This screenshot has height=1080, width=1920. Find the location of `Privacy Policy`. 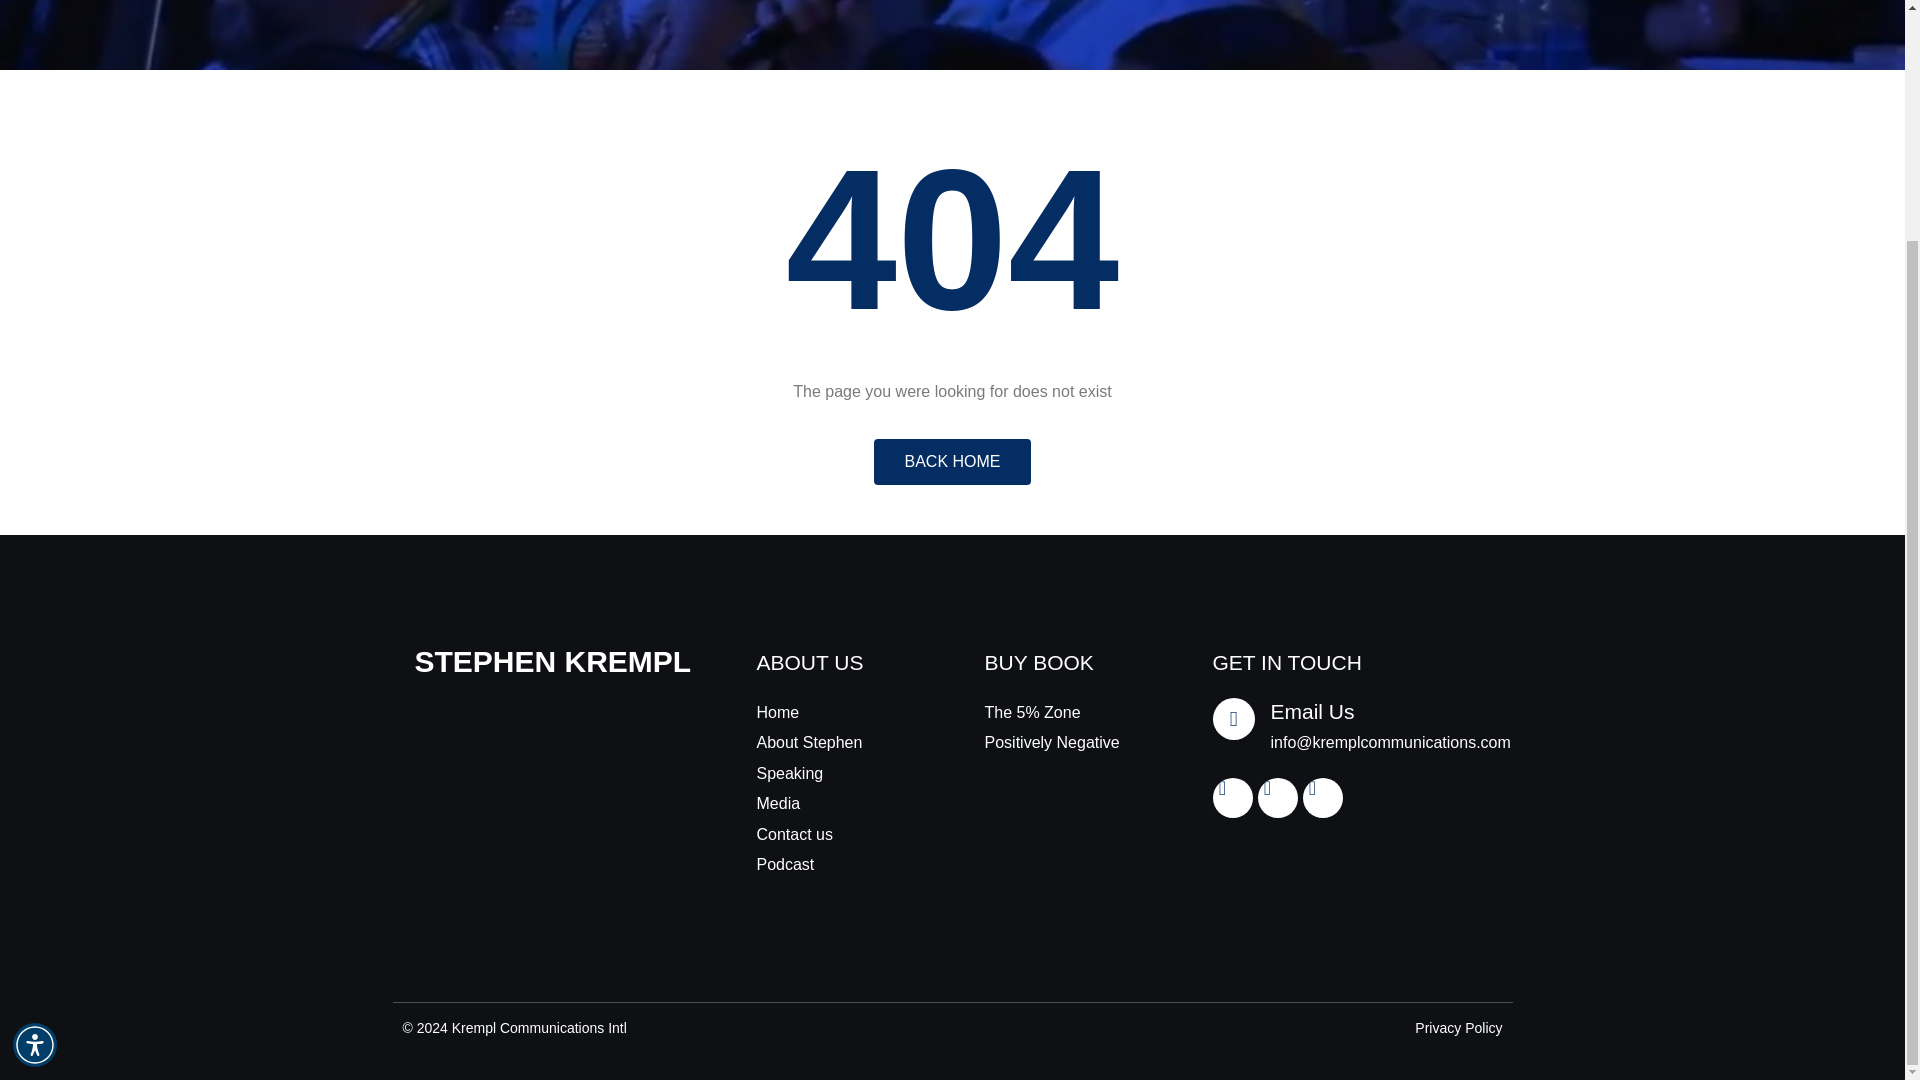

Privacy Policy is located at coordinates (1458, 1028).